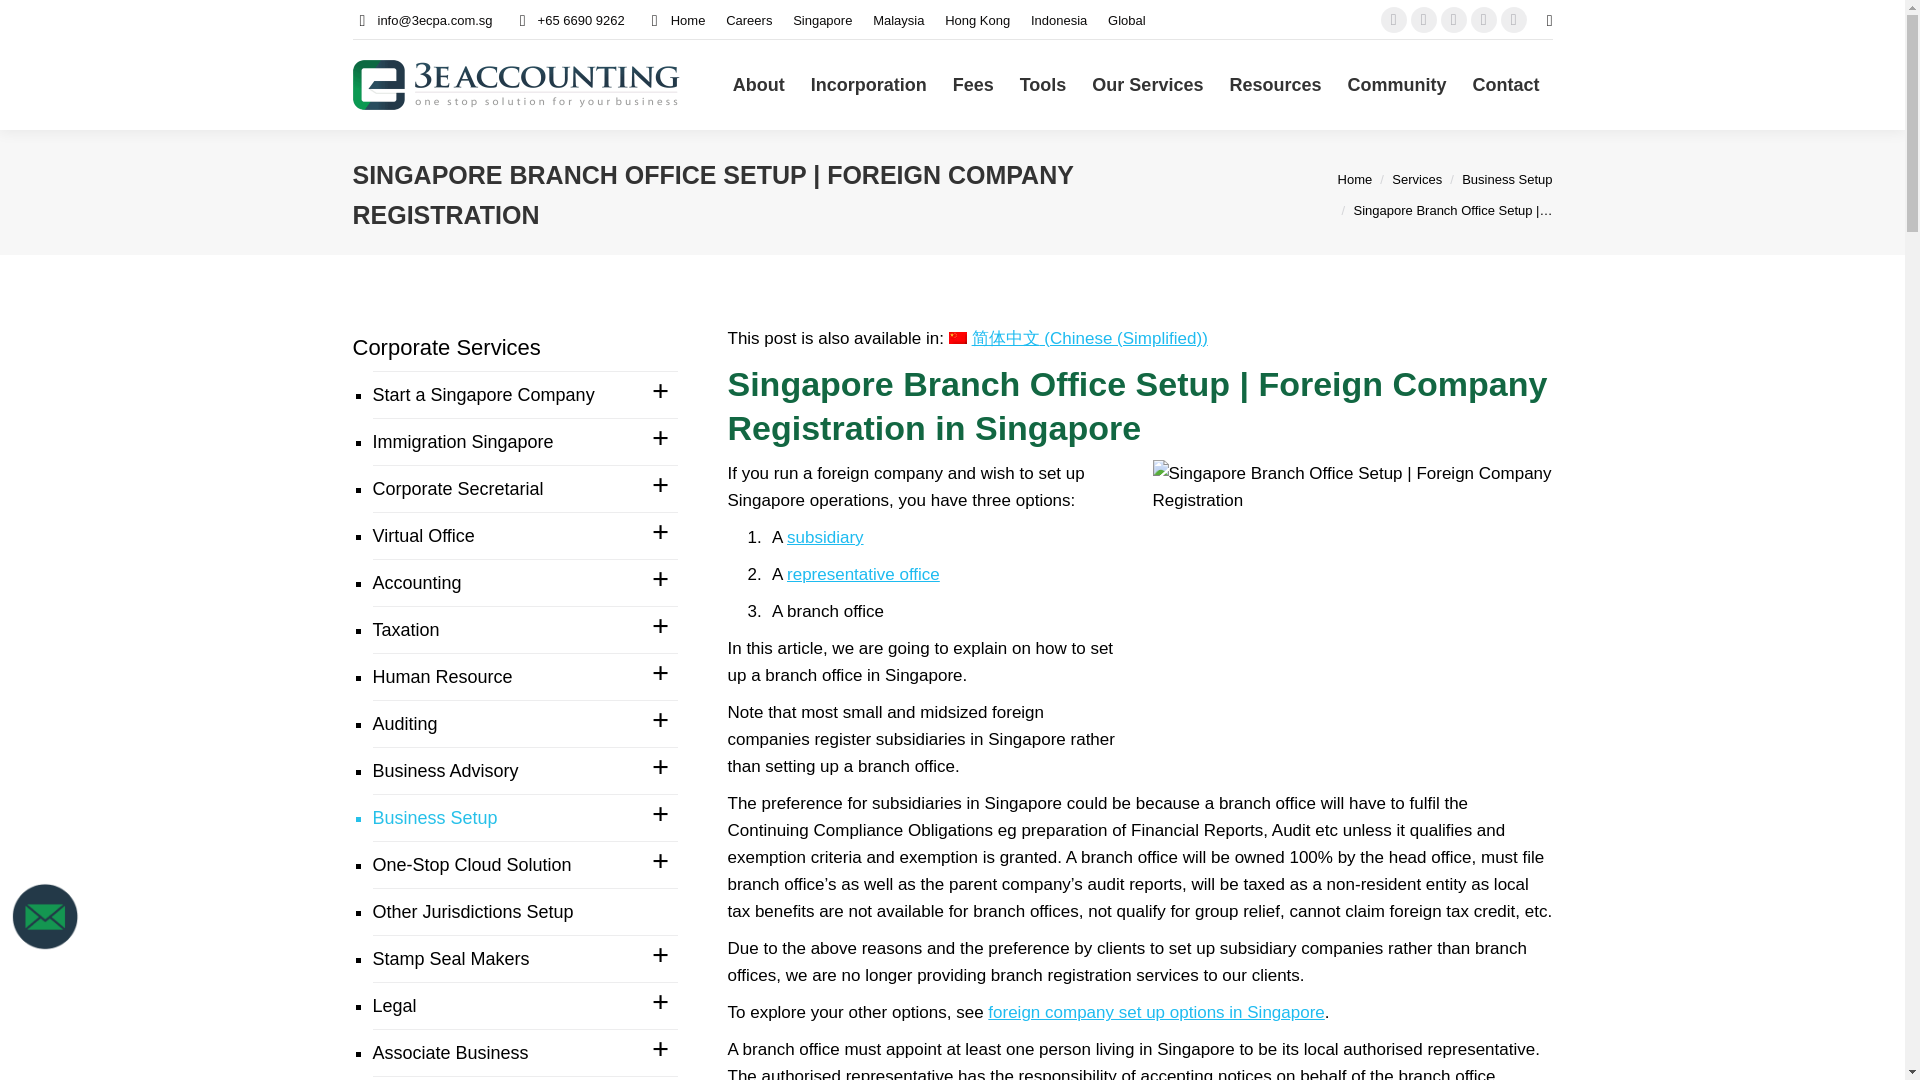 The image size is (1920, 1080). I want to click on Go!, so click(32, 22).